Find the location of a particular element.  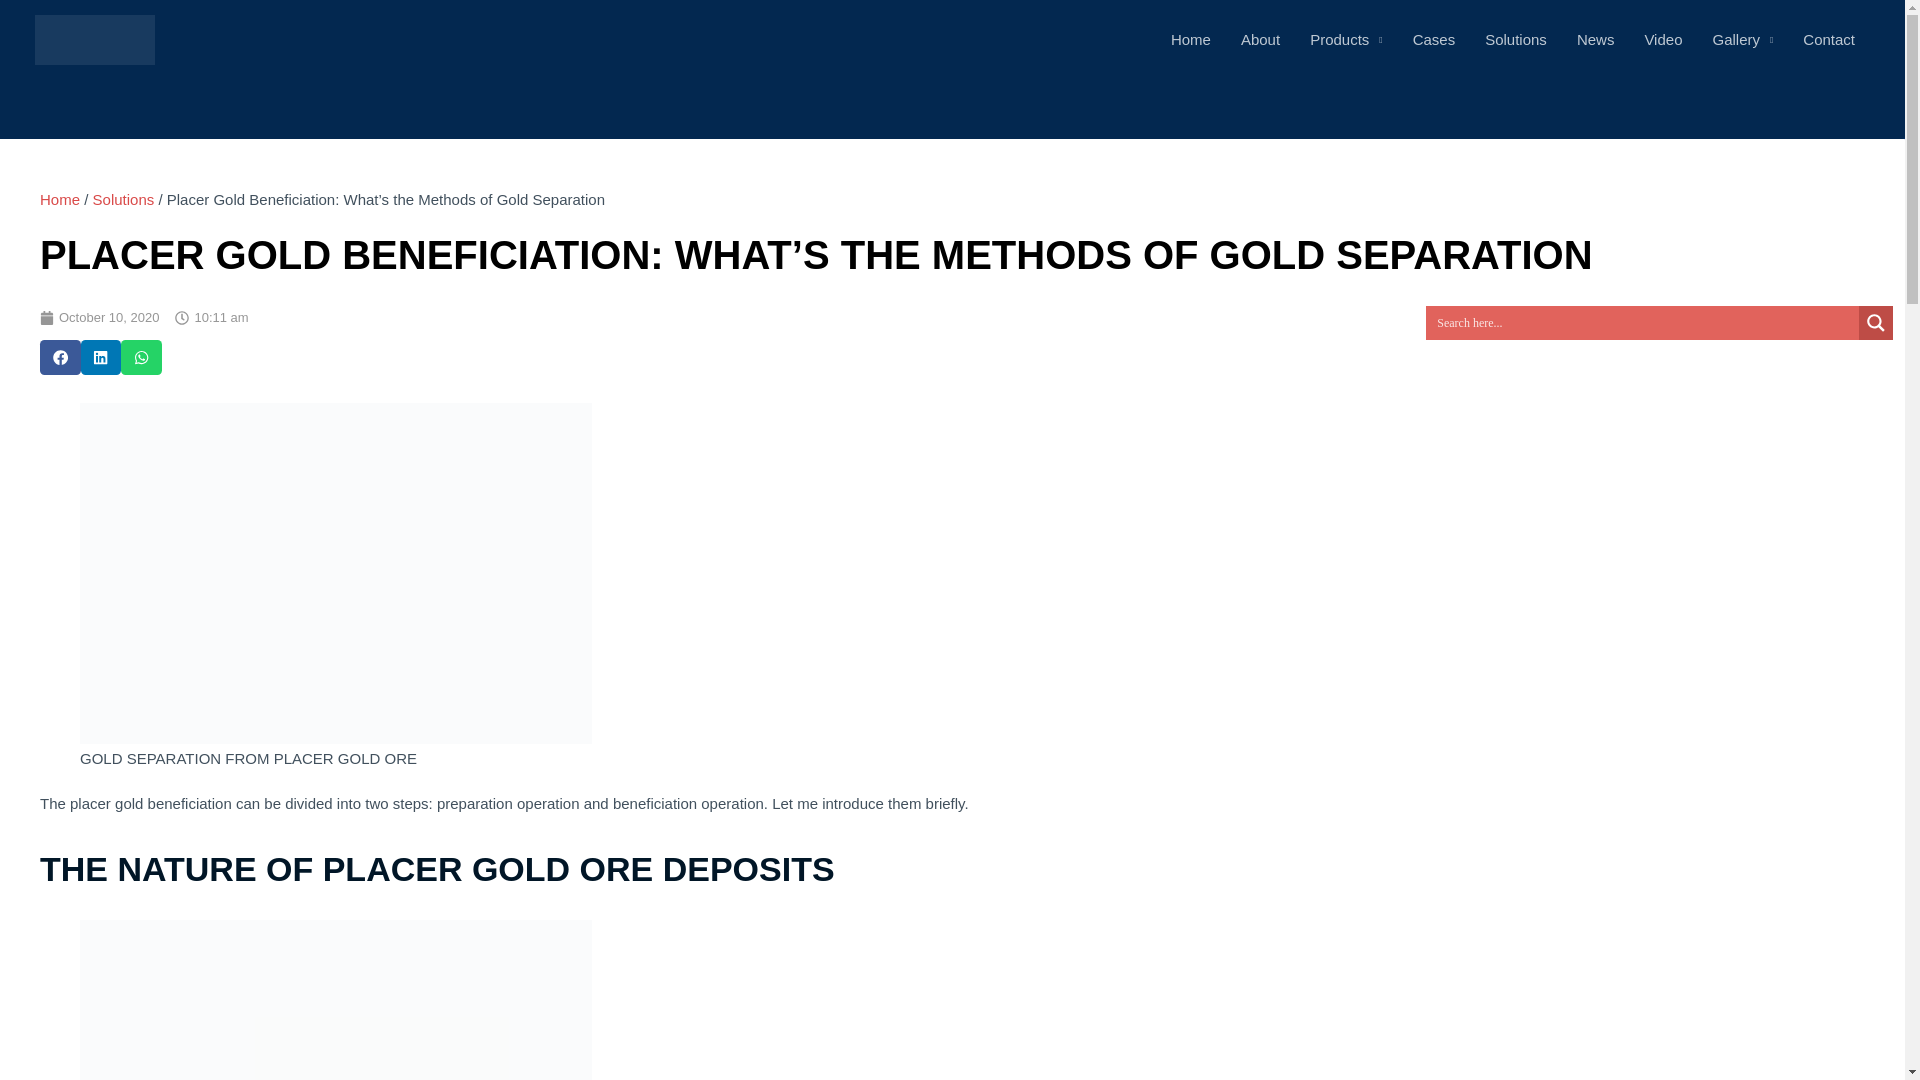

Solutions is located at coordinates (124, 200).